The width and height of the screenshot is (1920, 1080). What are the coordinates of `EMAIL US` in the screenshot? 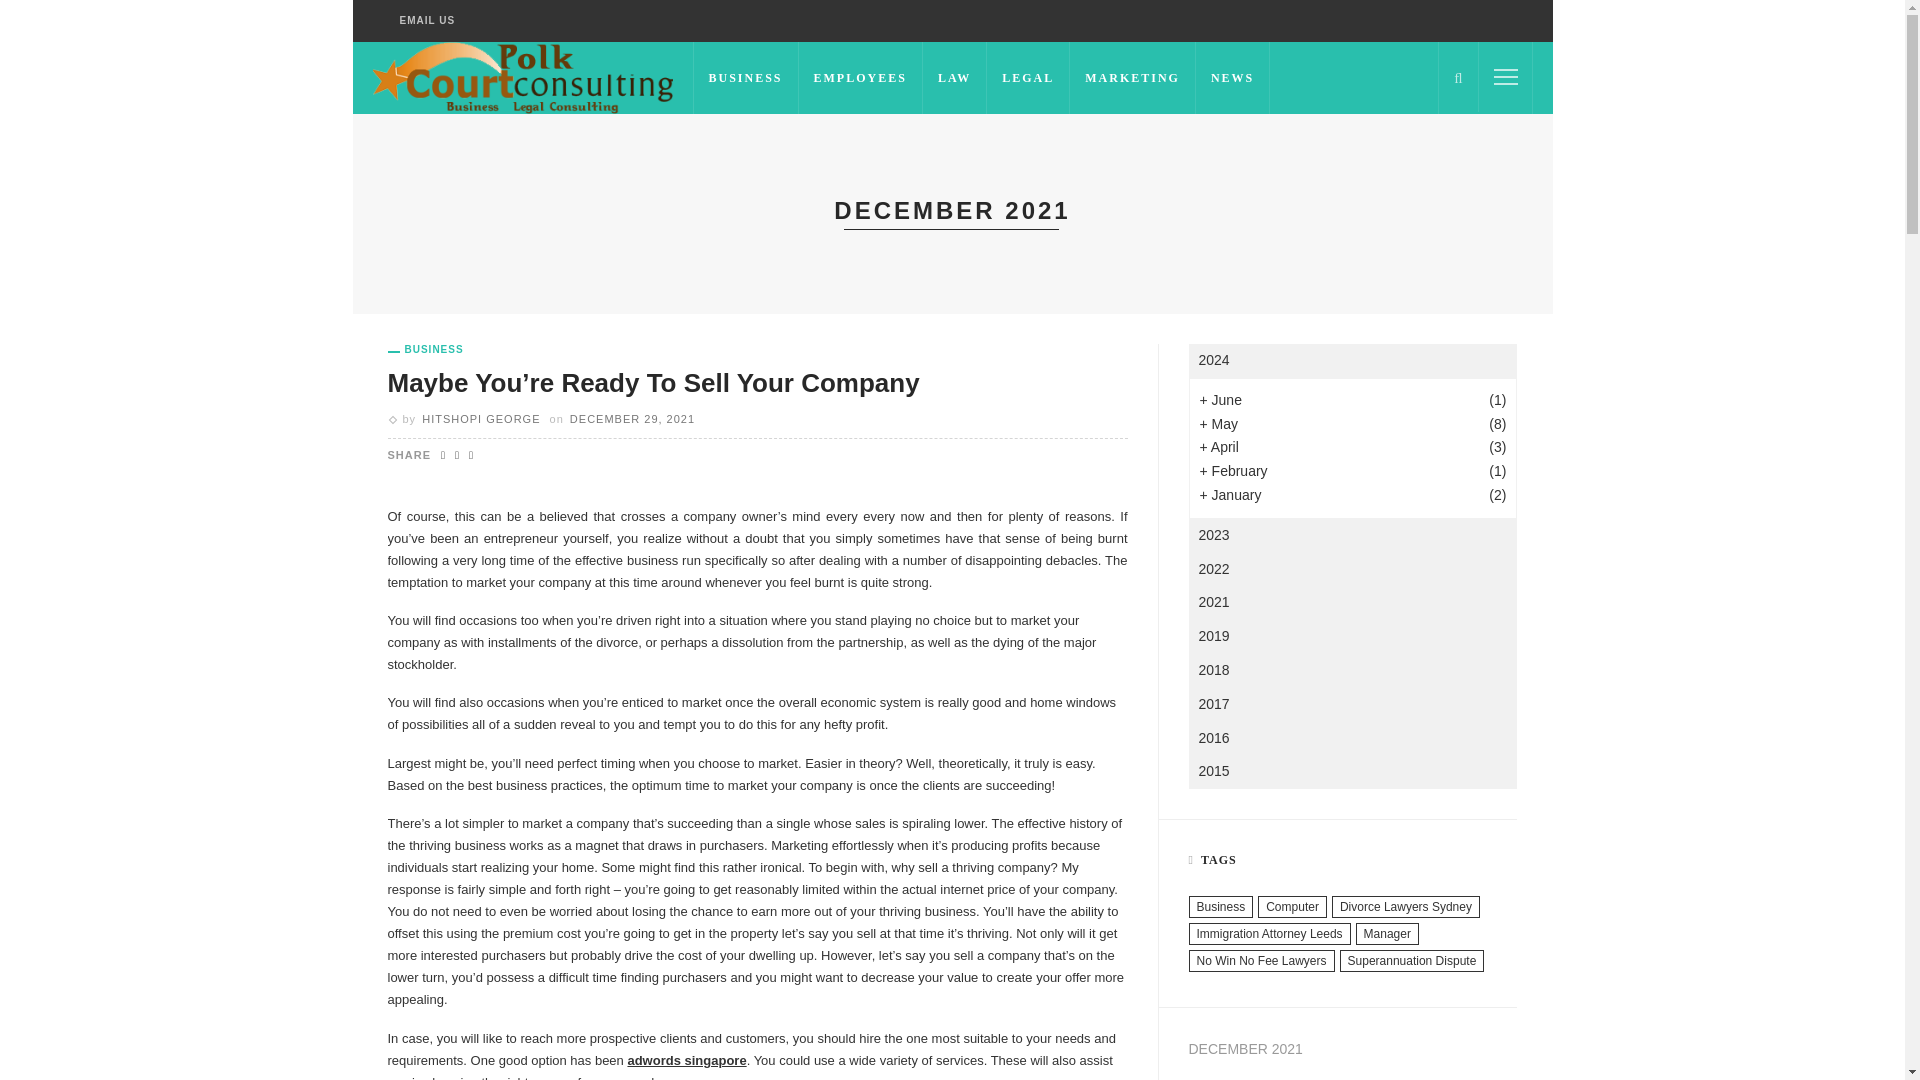 It's located at (428, 21).